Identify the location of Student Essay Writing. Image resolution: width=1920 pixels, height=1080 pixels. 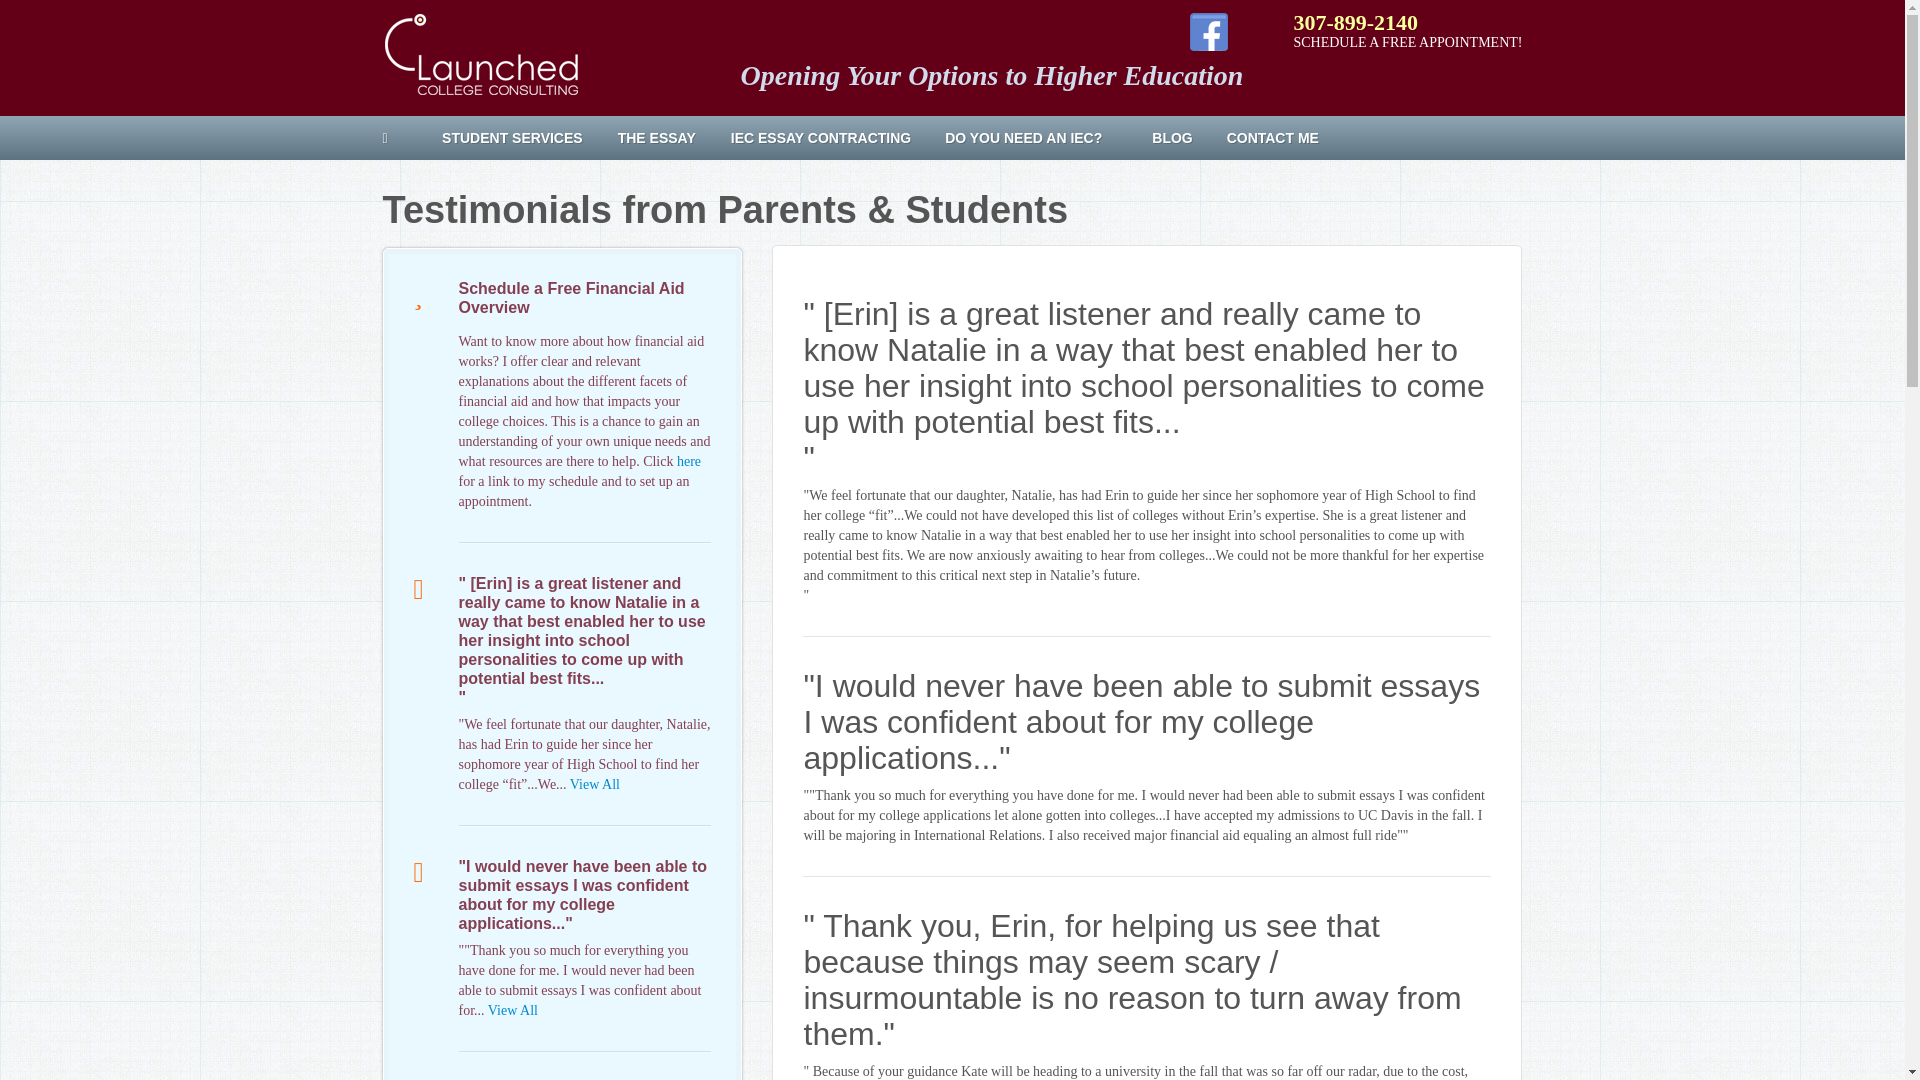
(664, 138).